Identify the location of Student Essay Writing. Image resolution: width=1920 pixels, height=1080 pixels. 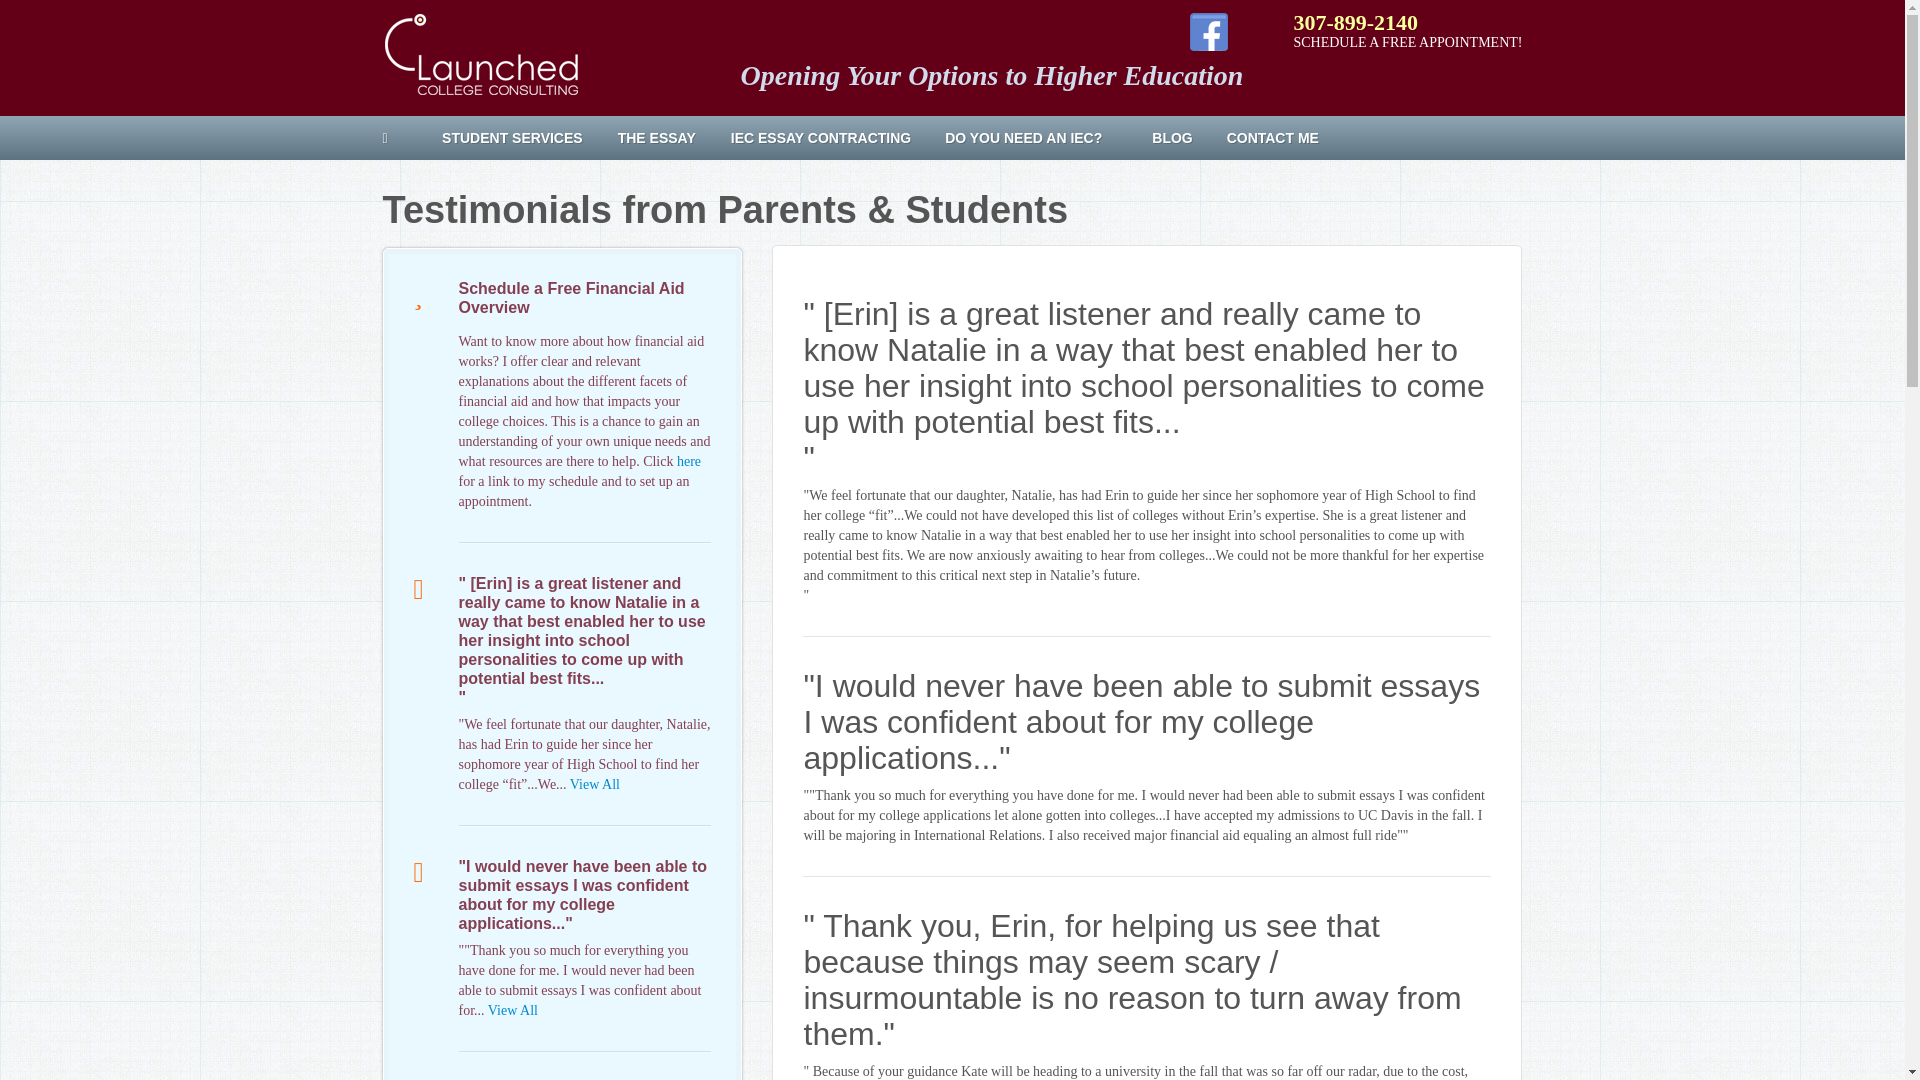
(664, 138).